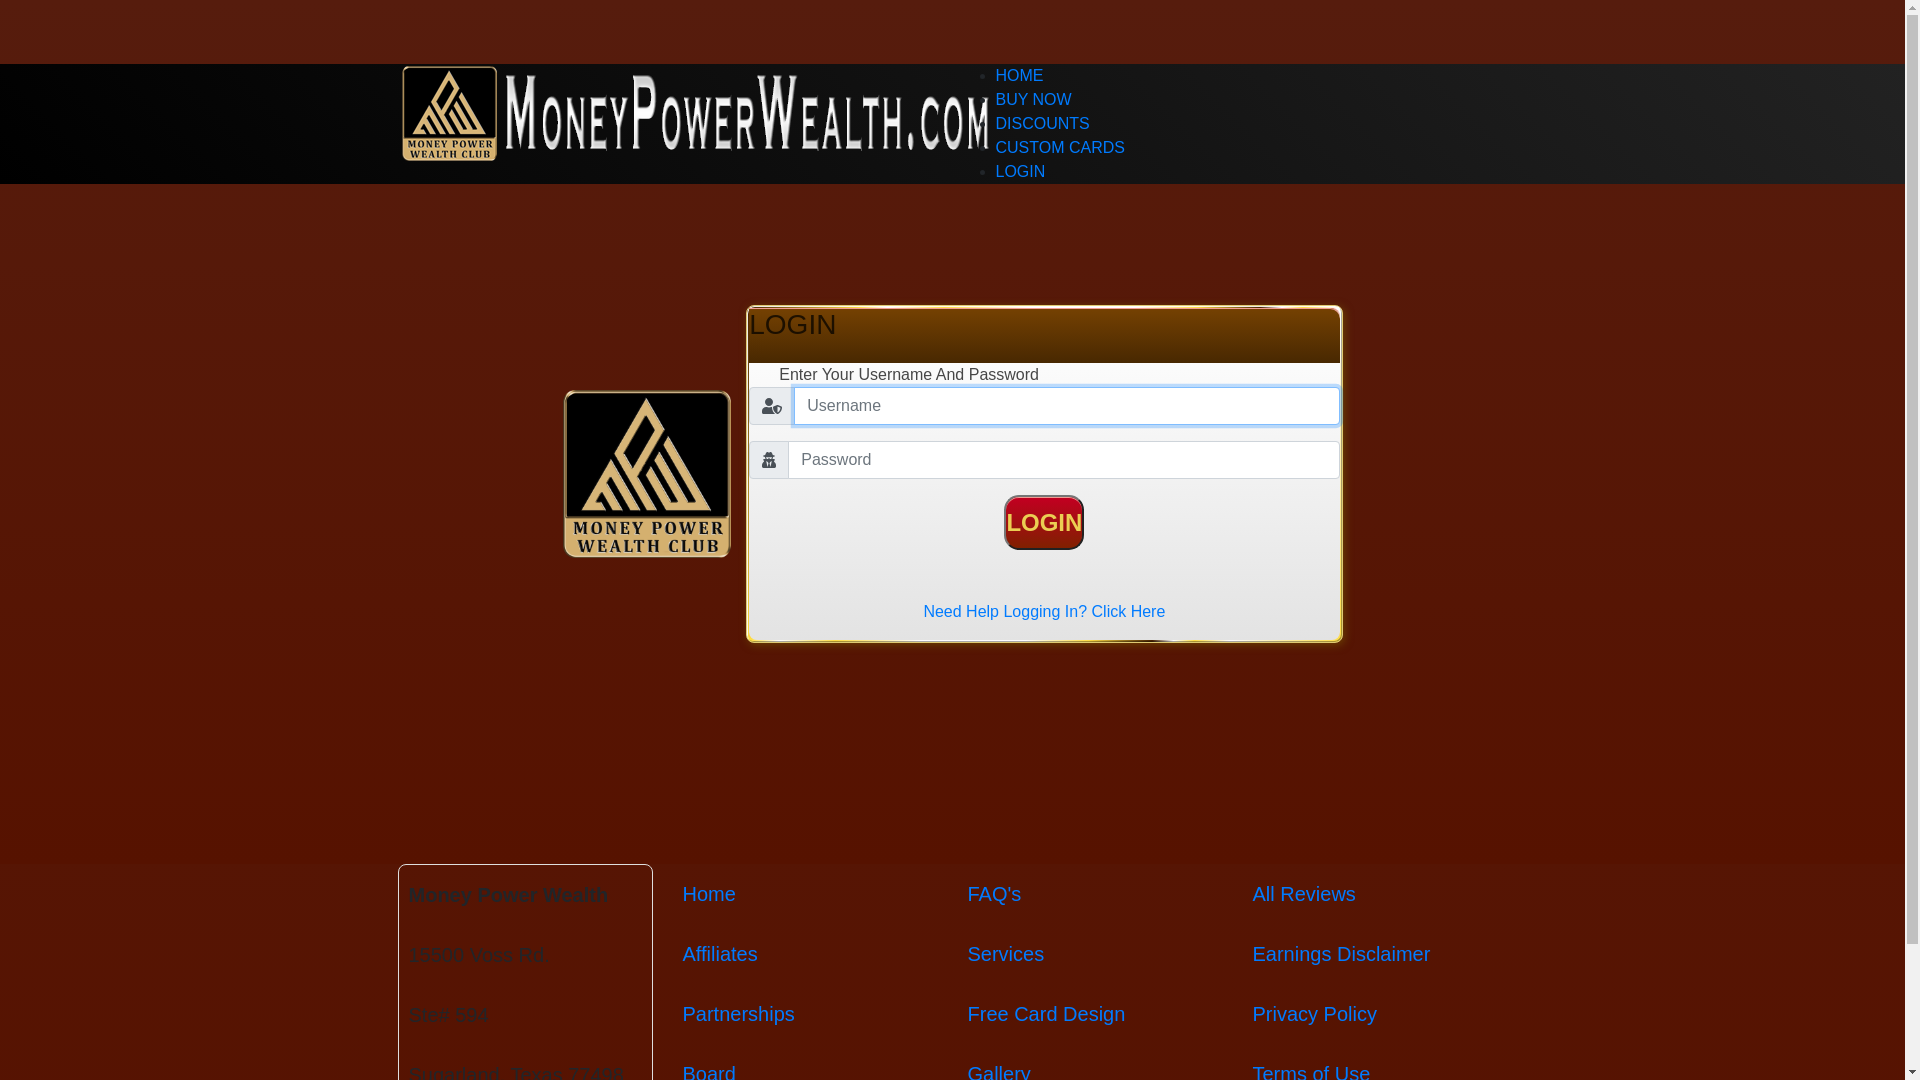 This screenshot has height=1080, width=1920. What do you see at coordinates (1020, 76) in the screenshot?
I see `HOME` at bounding box center [1020, 76].